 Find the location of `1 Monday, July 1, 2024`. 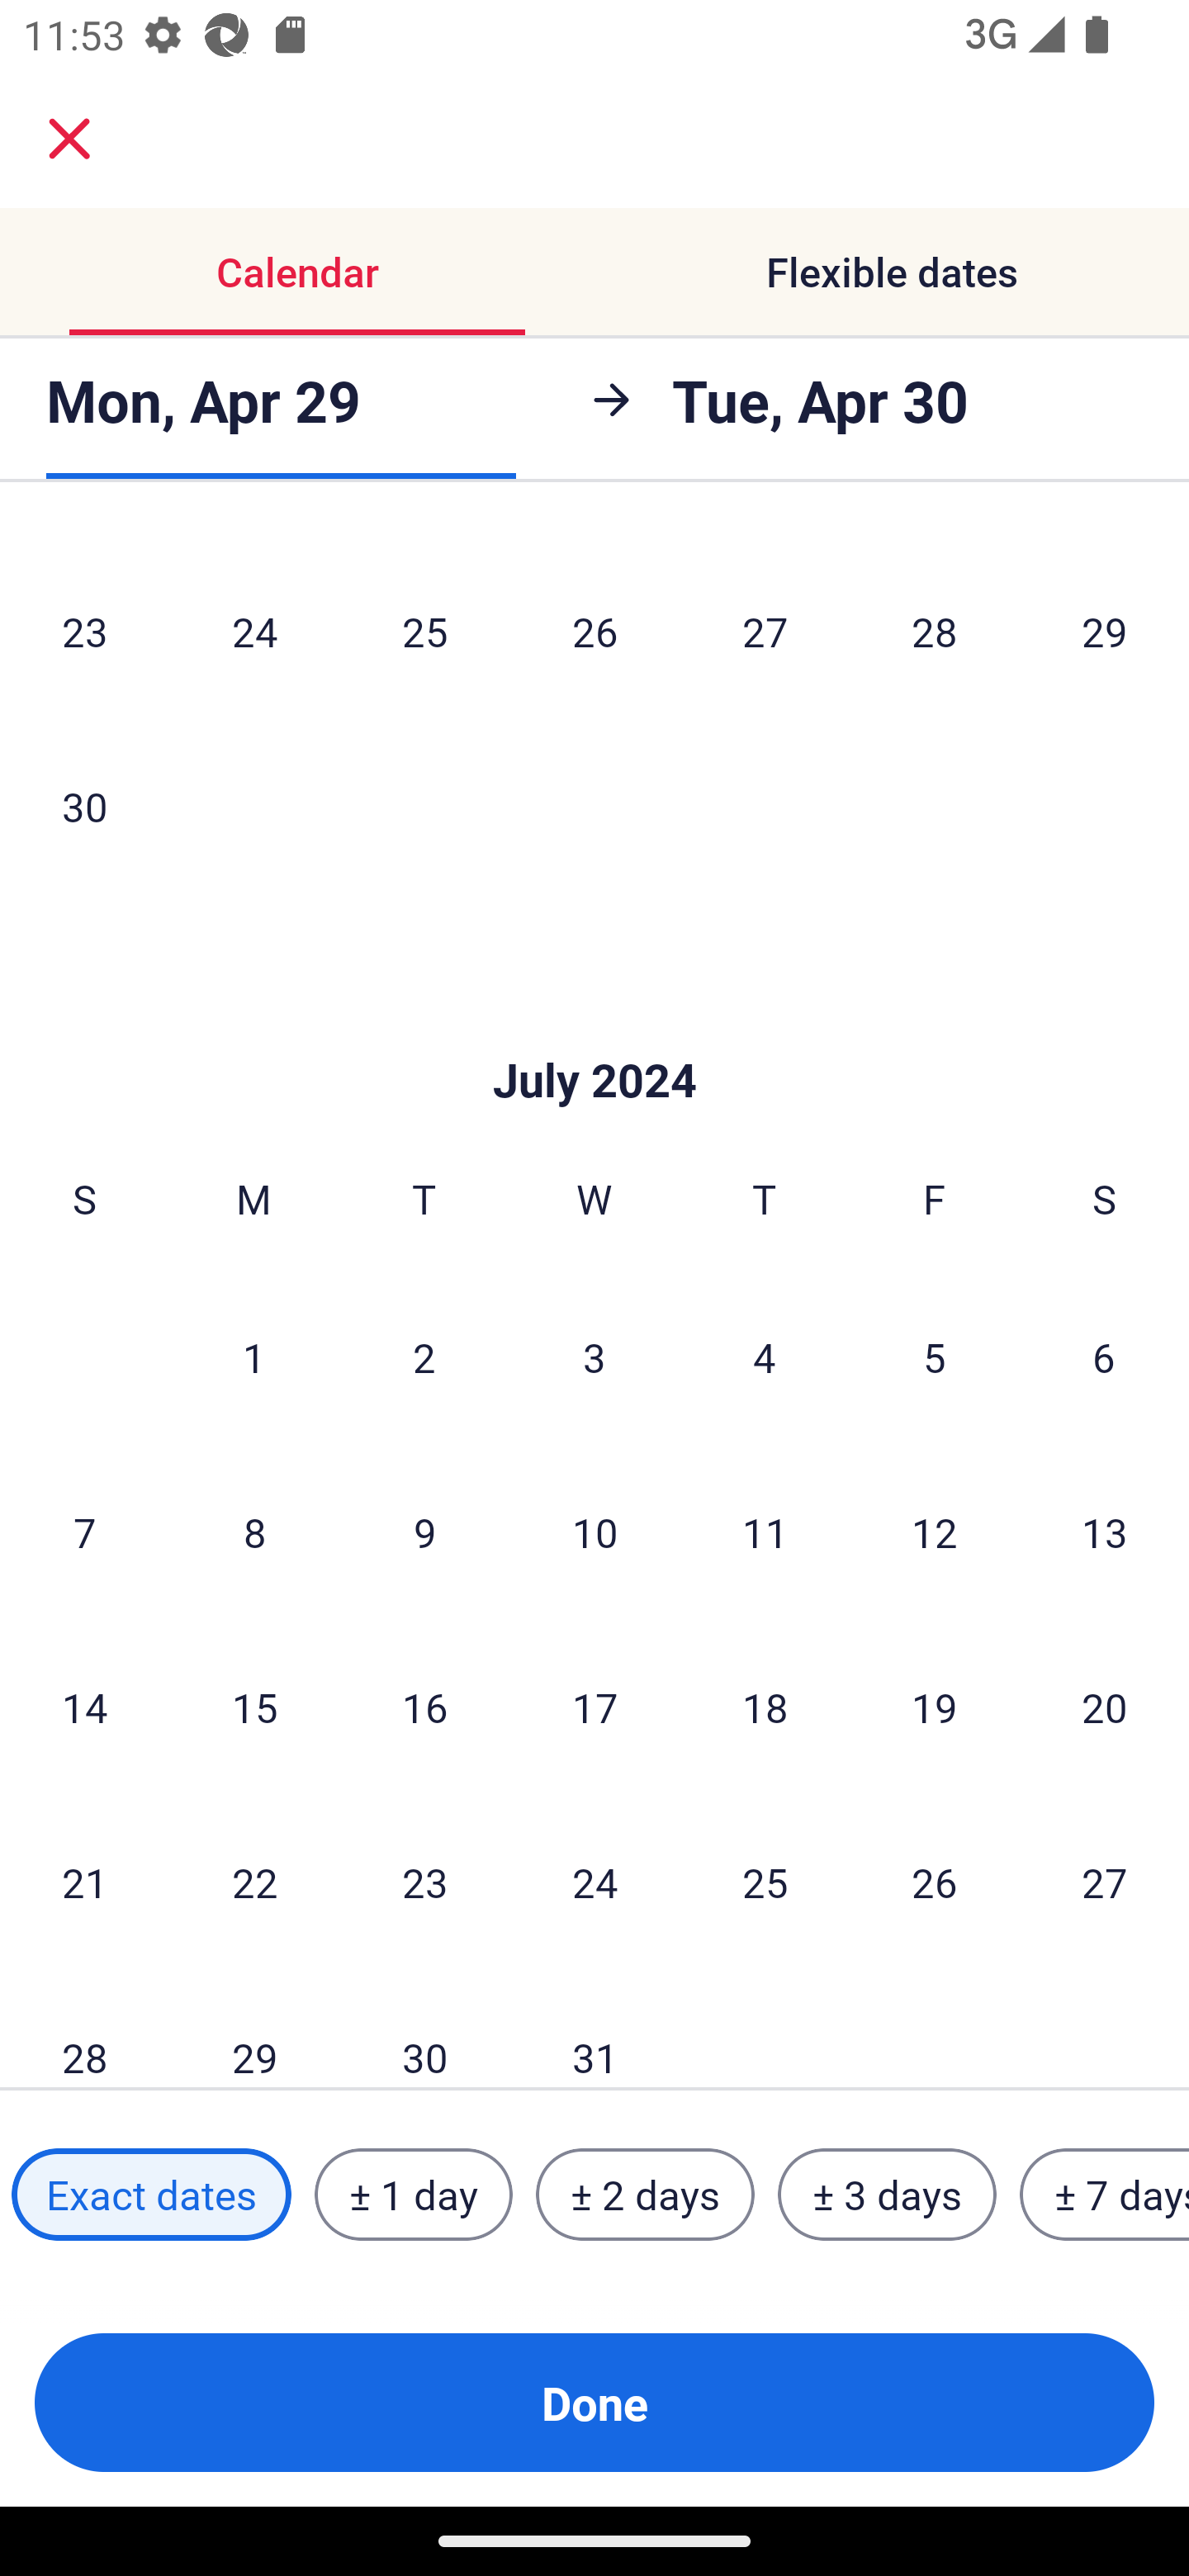

1 Monday, July 1, 2024 is located at coordinates (253, 1357).